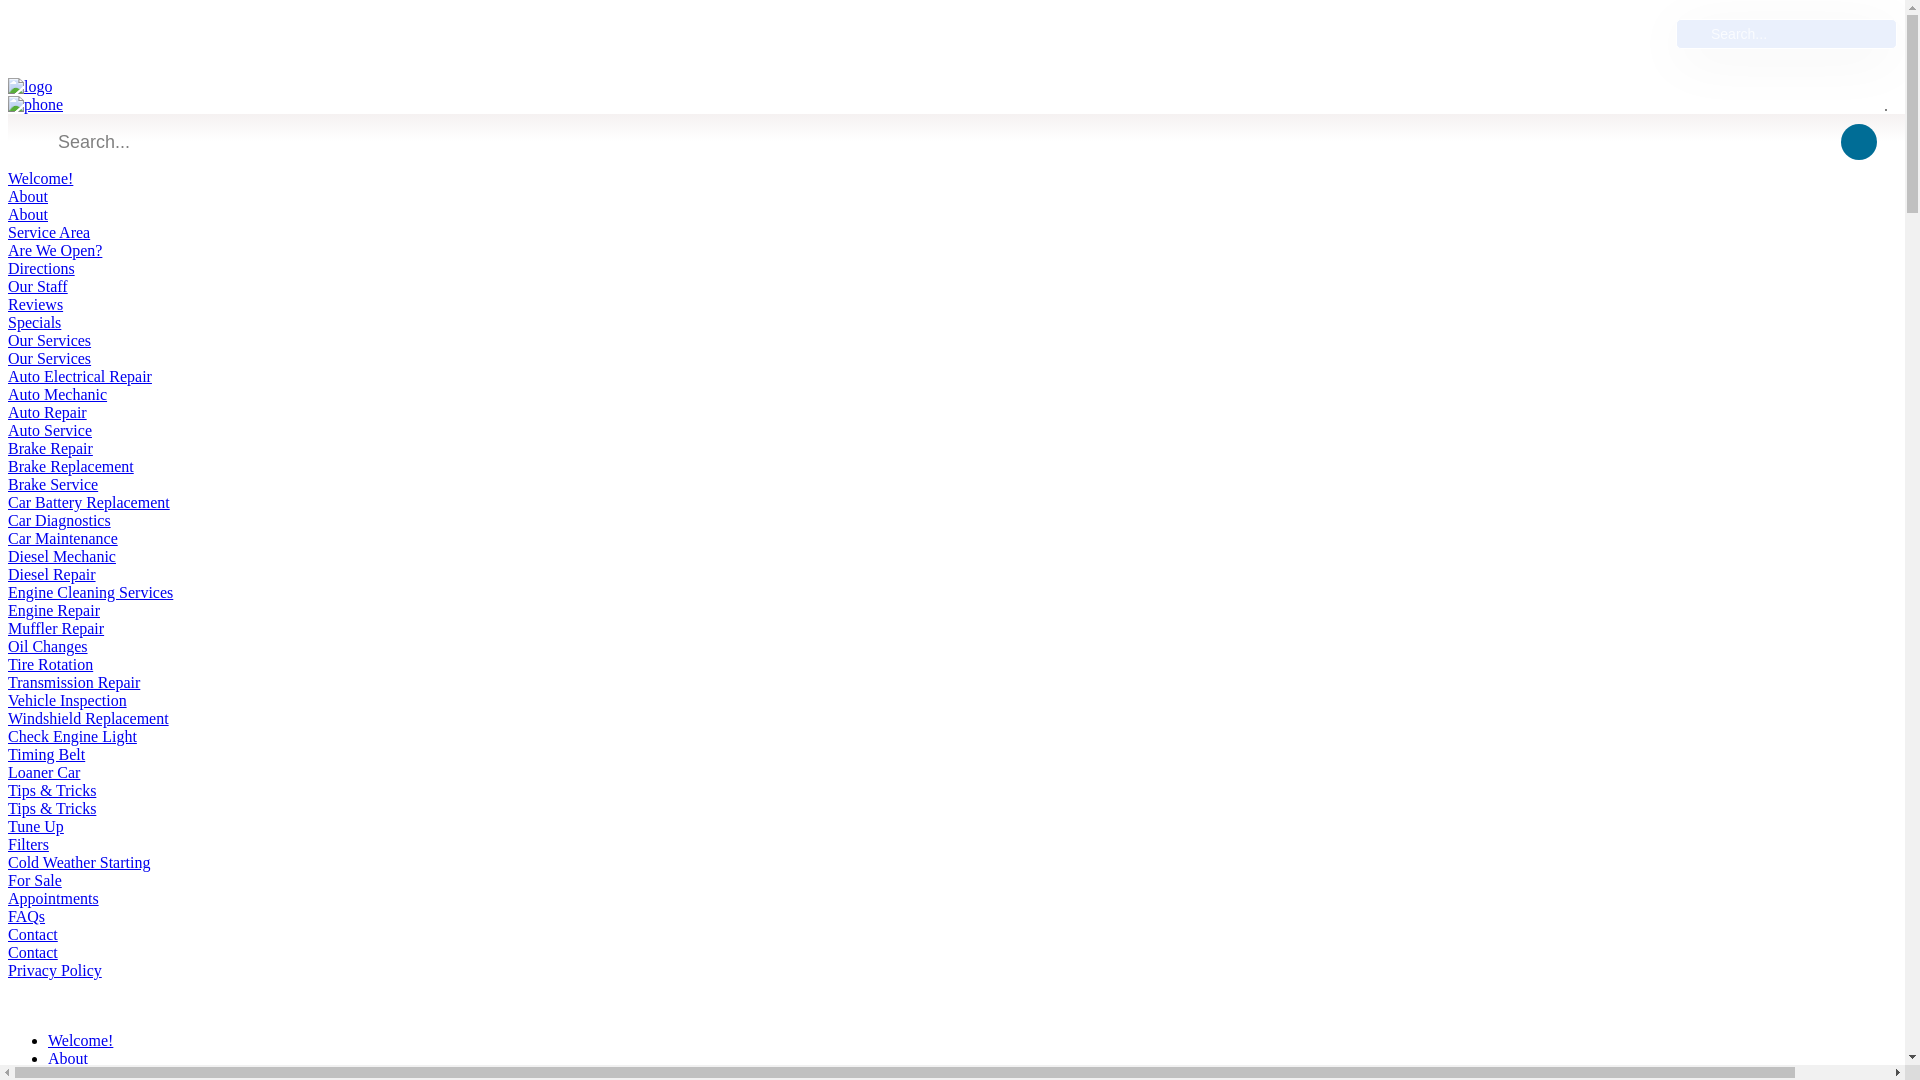  I want to click on Auto Mechanic, so click(57, 394).